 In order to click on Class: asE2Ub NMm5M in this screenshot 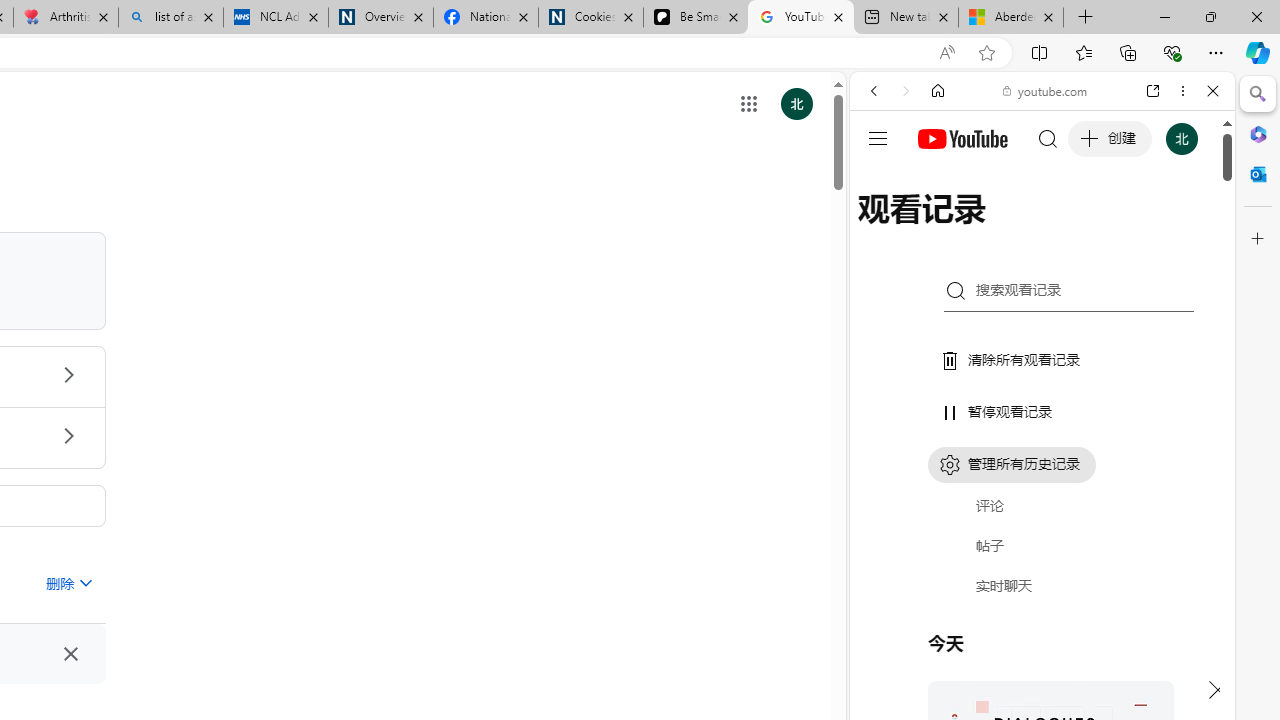, I will do `click(84, 582)`.